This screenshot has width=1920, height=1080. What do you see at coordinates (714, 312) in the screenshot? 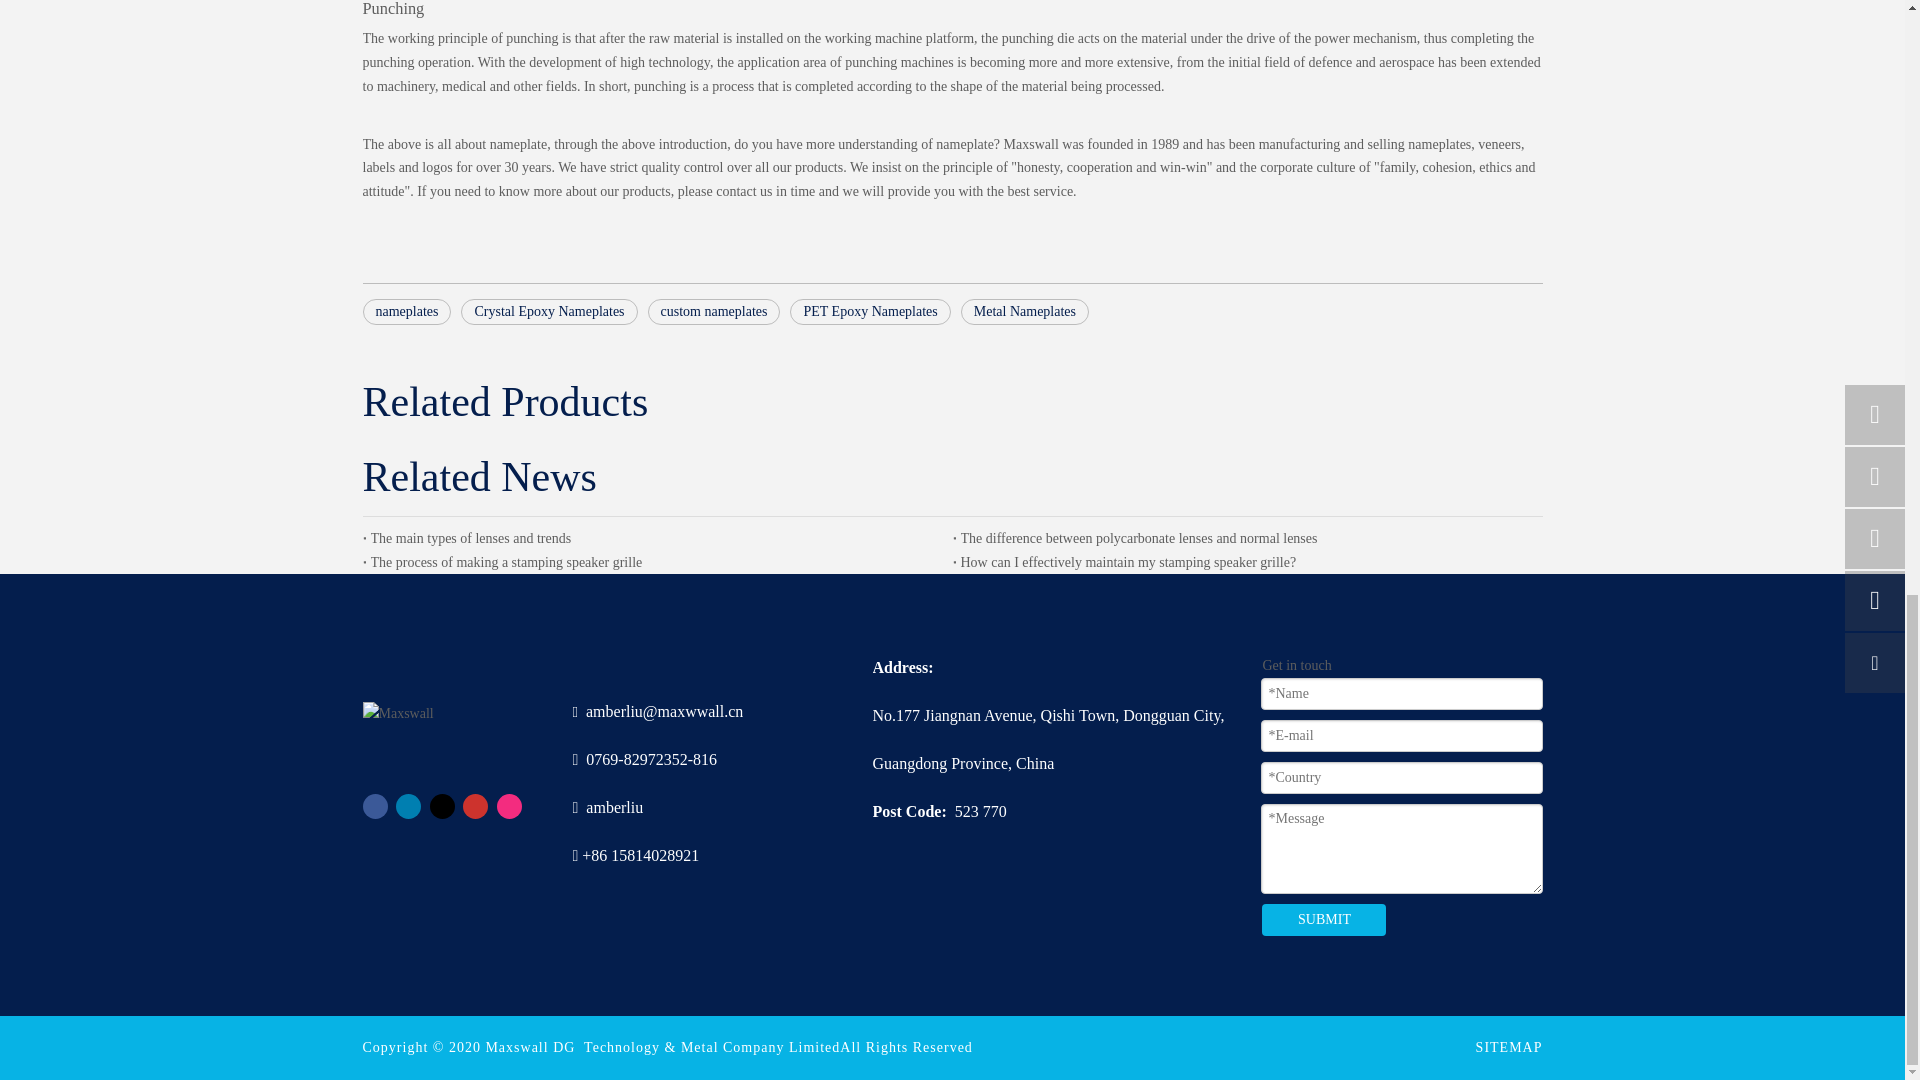
I see `custom nameplates` at bounding box center [714, 312].